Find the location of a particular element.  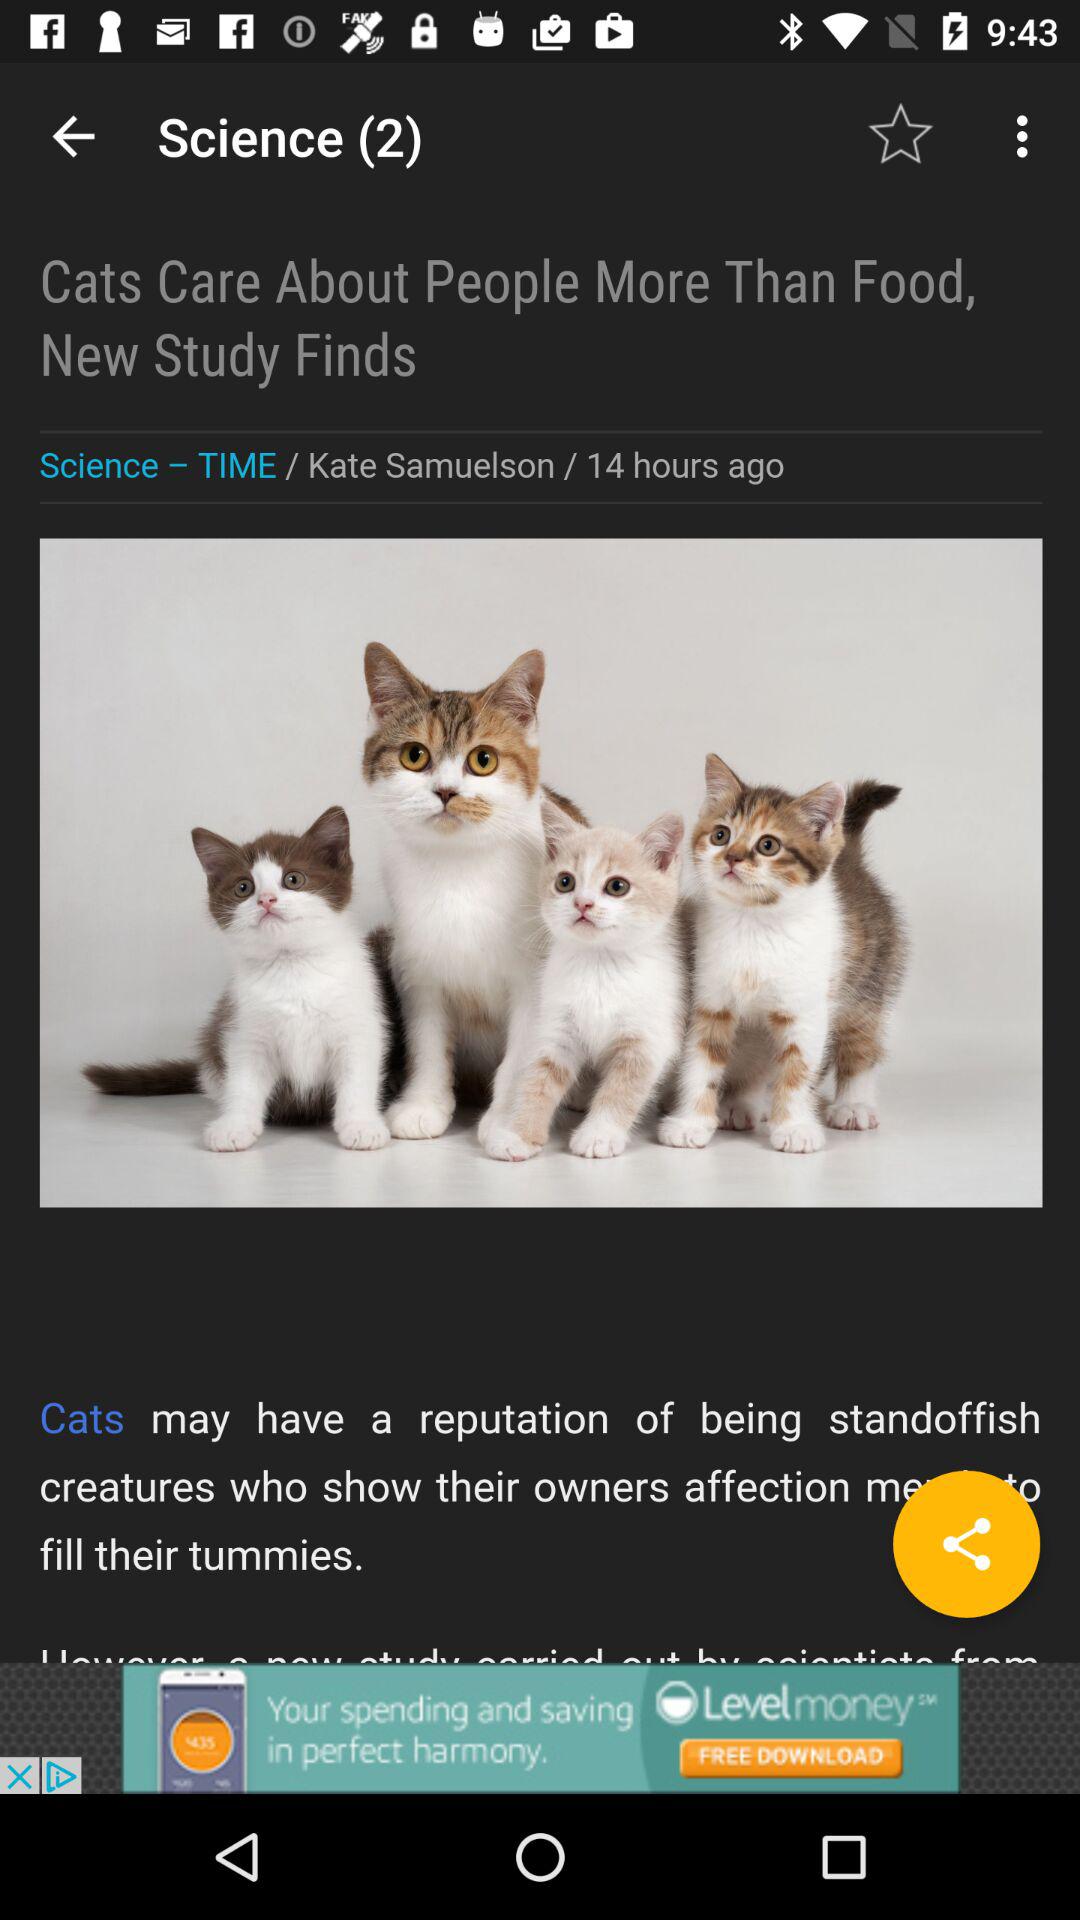

advertisent page is located at coordinates (540, 1728).